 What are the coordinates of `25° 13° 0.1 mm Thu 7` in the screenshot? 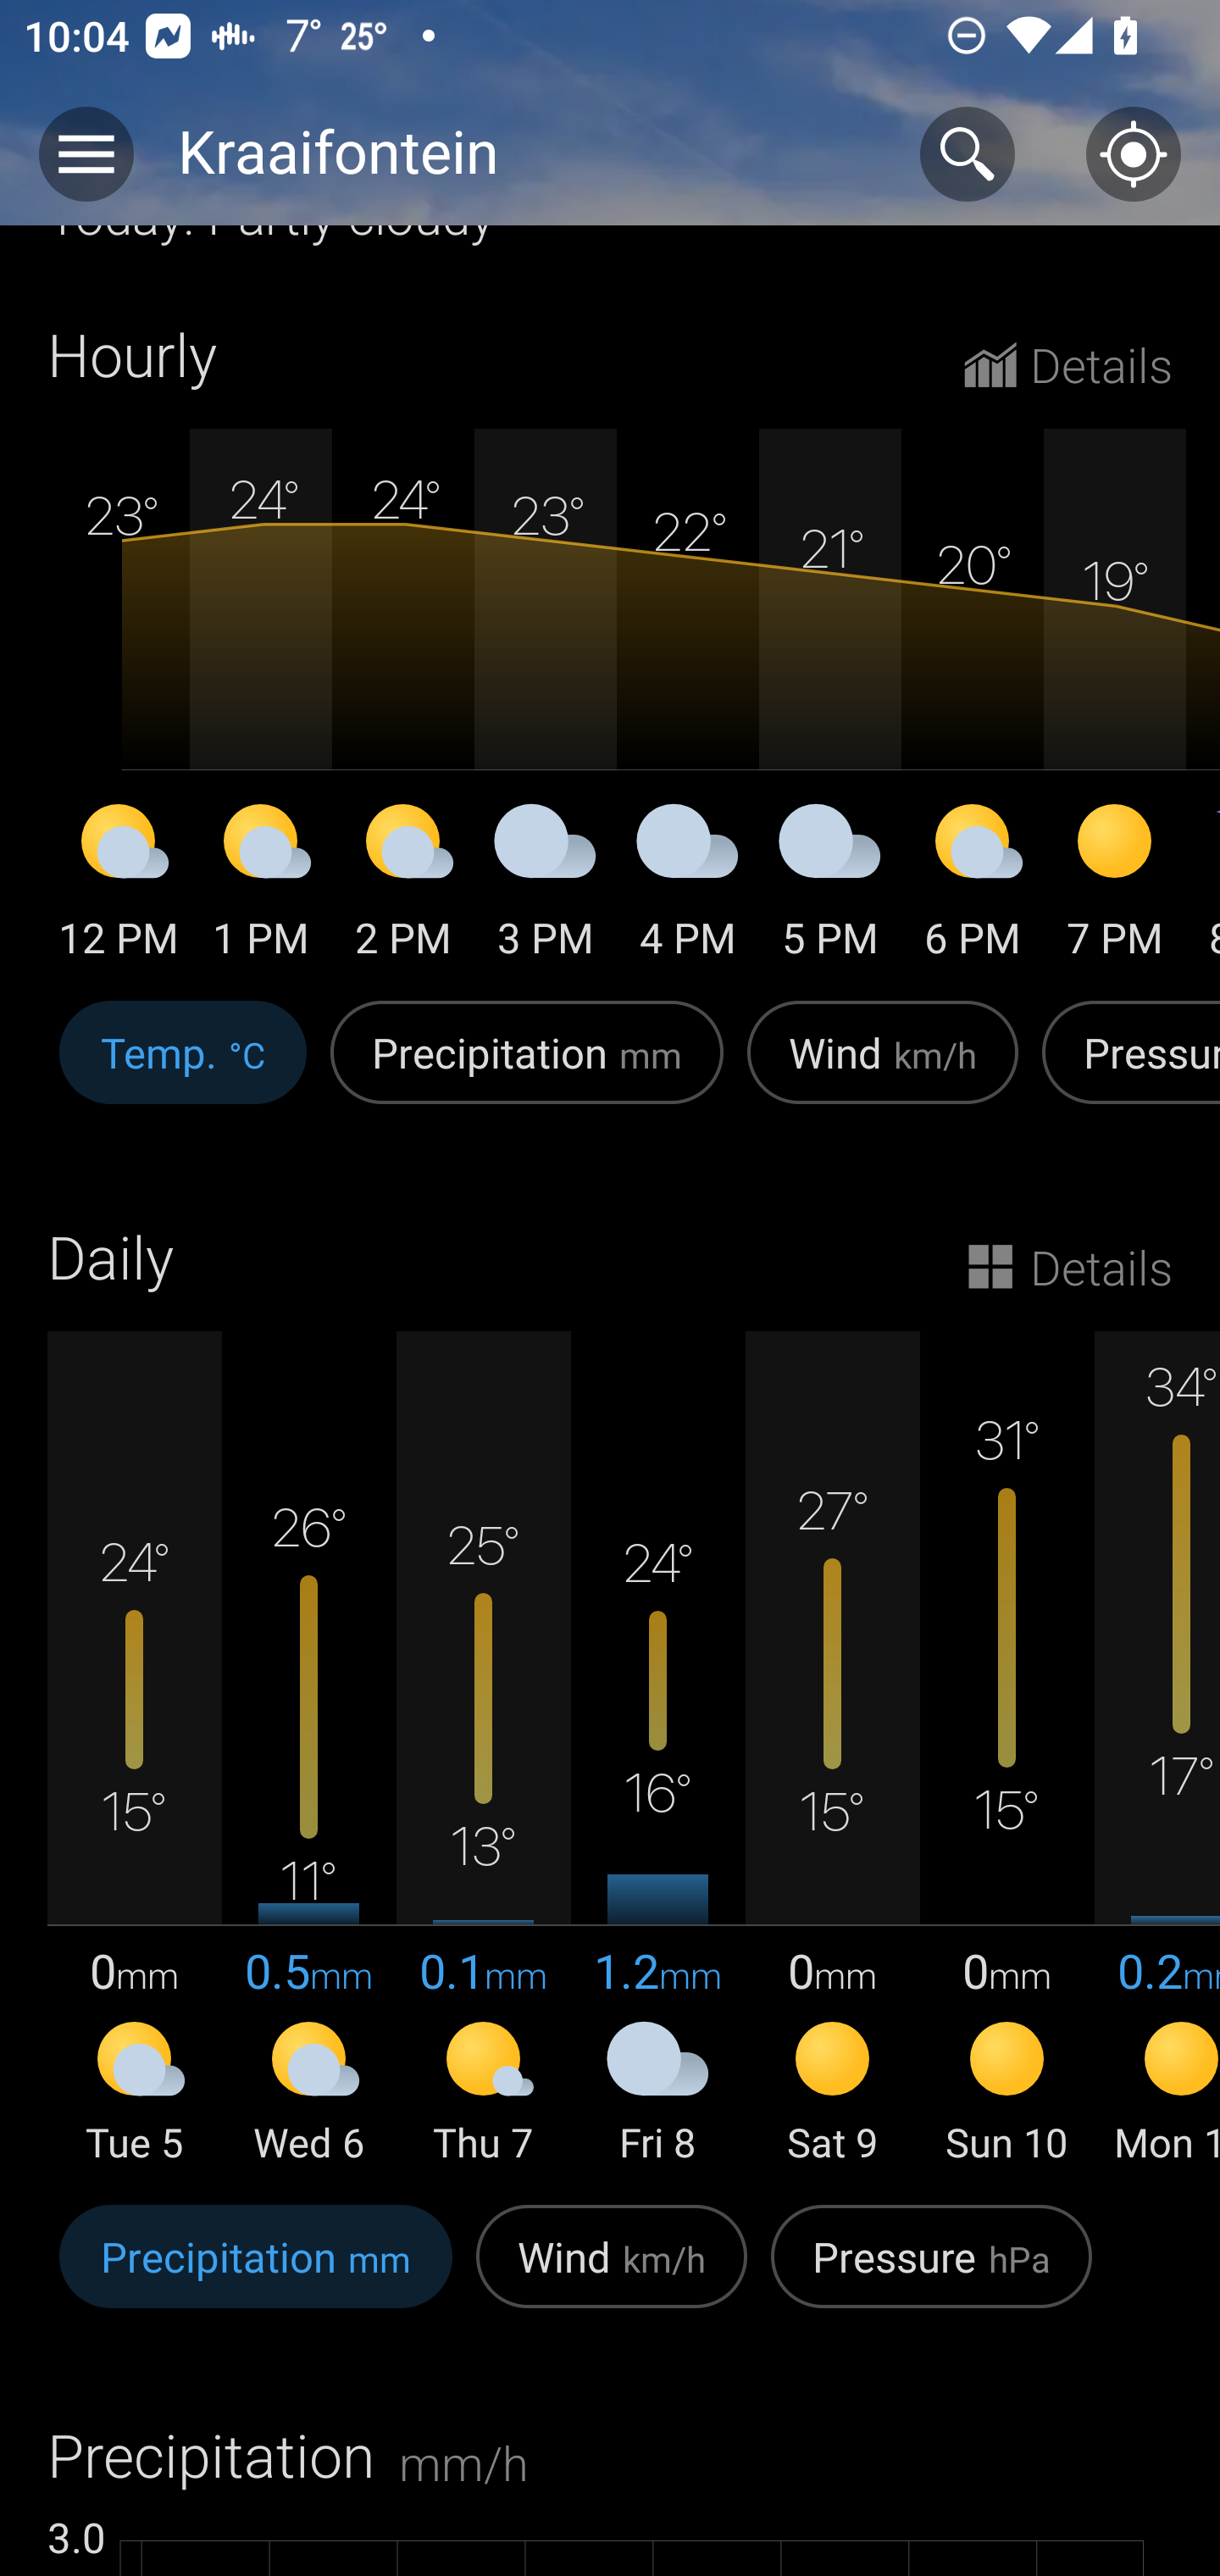 It's located at (483, 1750).